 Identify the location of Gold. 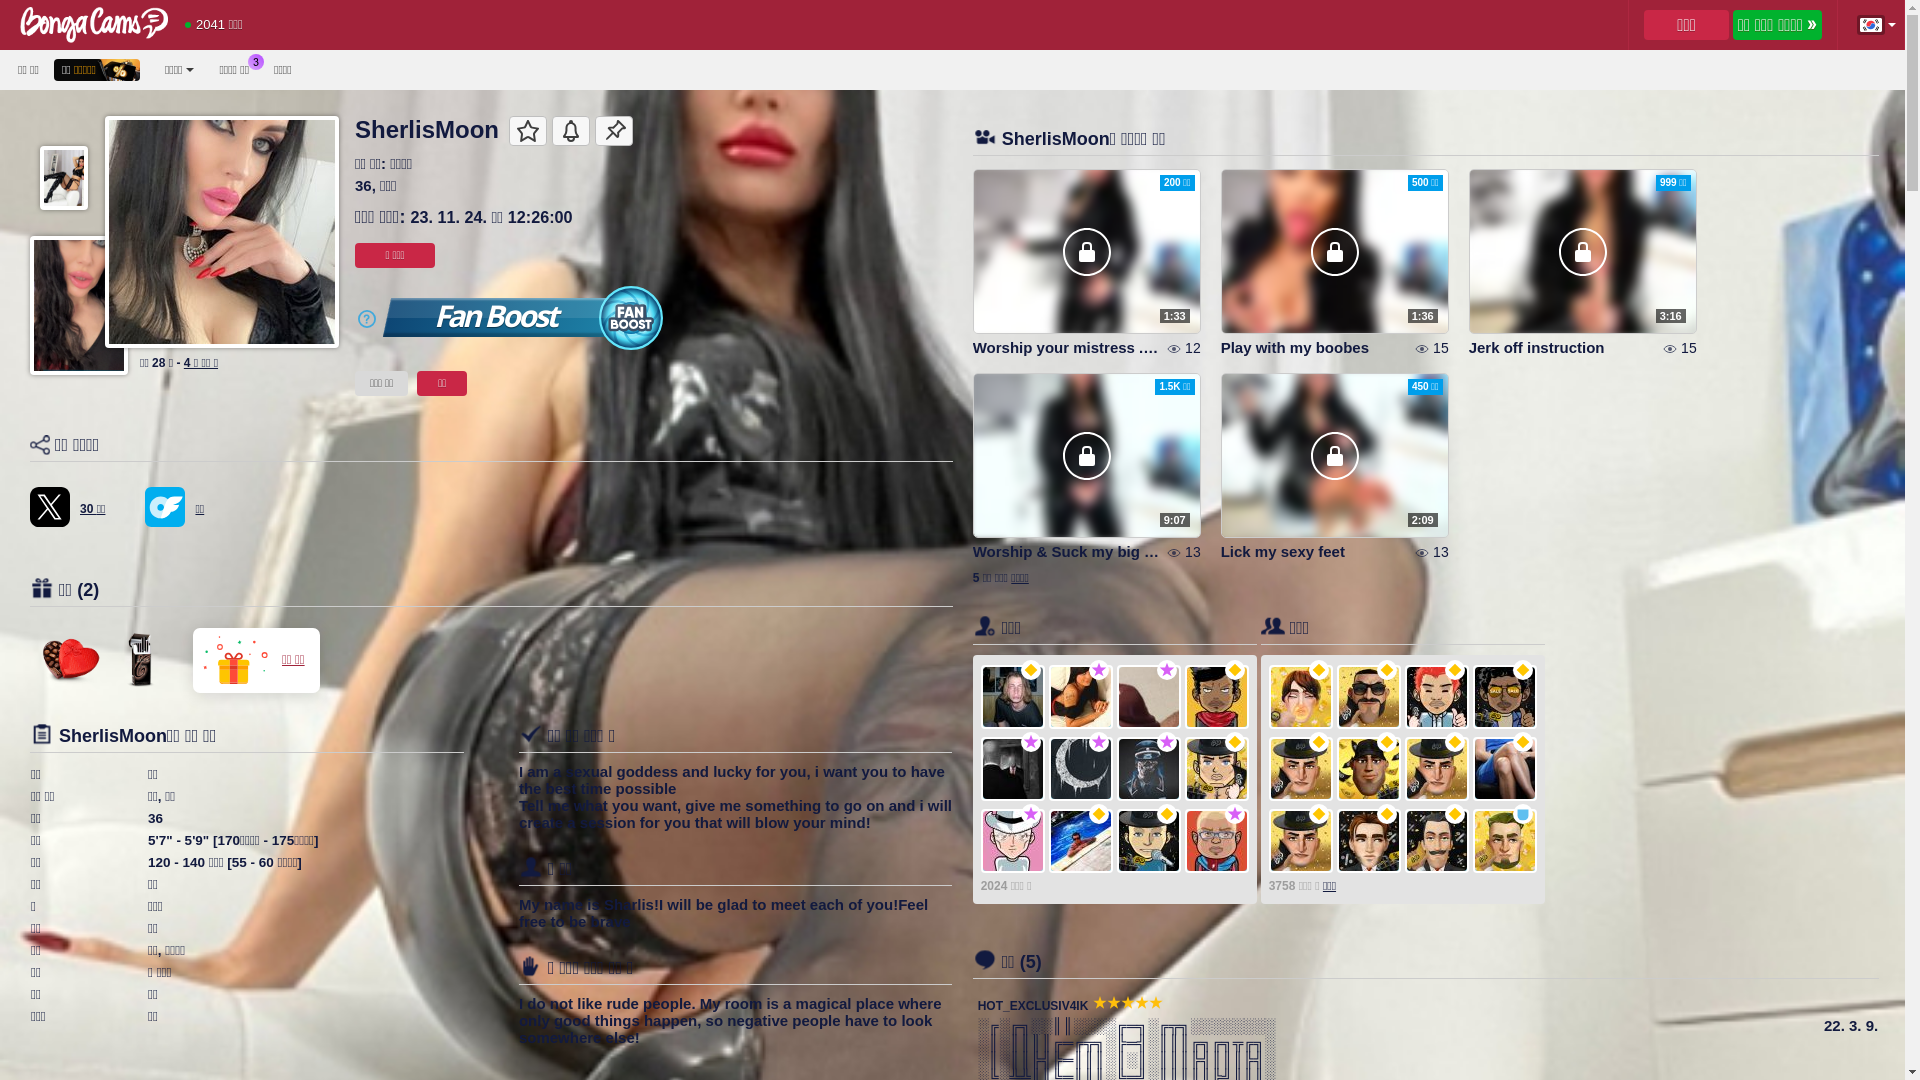
(1523, 670).